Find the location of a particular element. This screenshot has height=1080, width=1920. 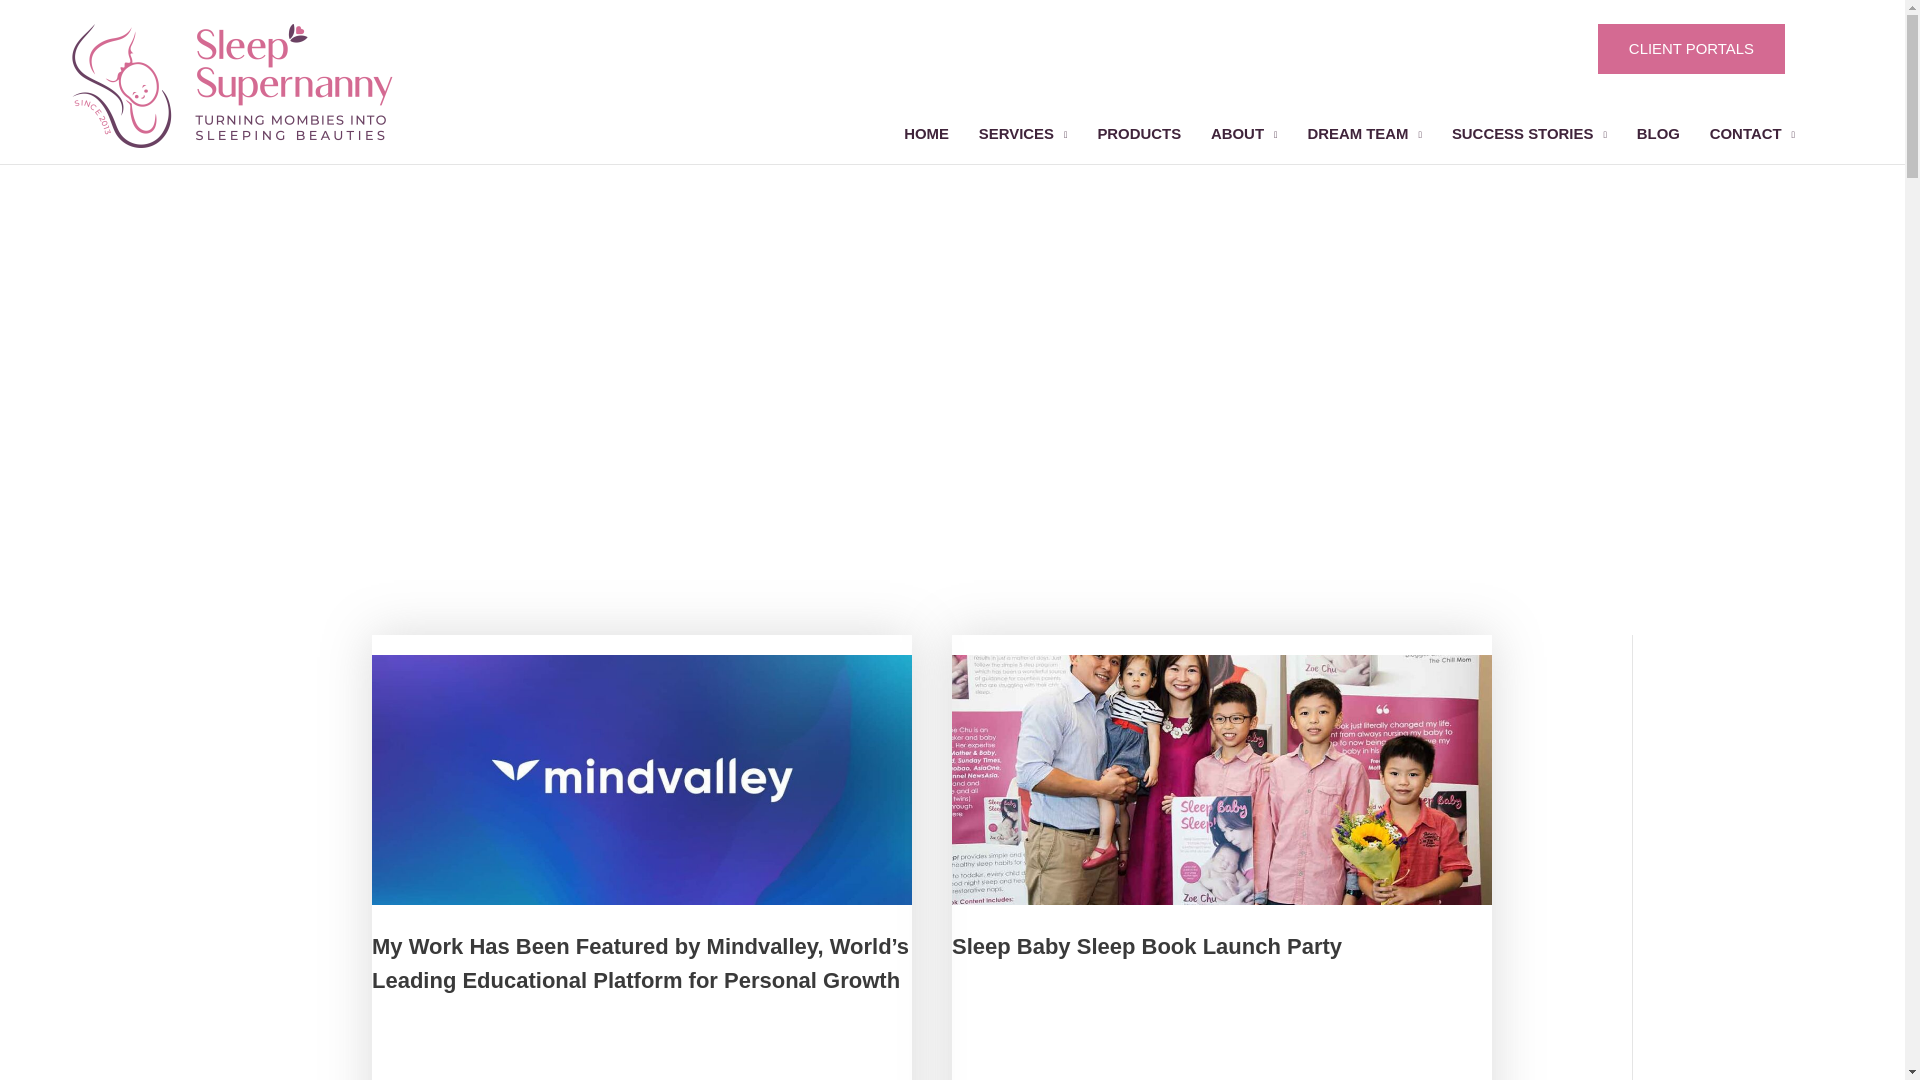

CONTACT is located at coordinates (1752, 134).